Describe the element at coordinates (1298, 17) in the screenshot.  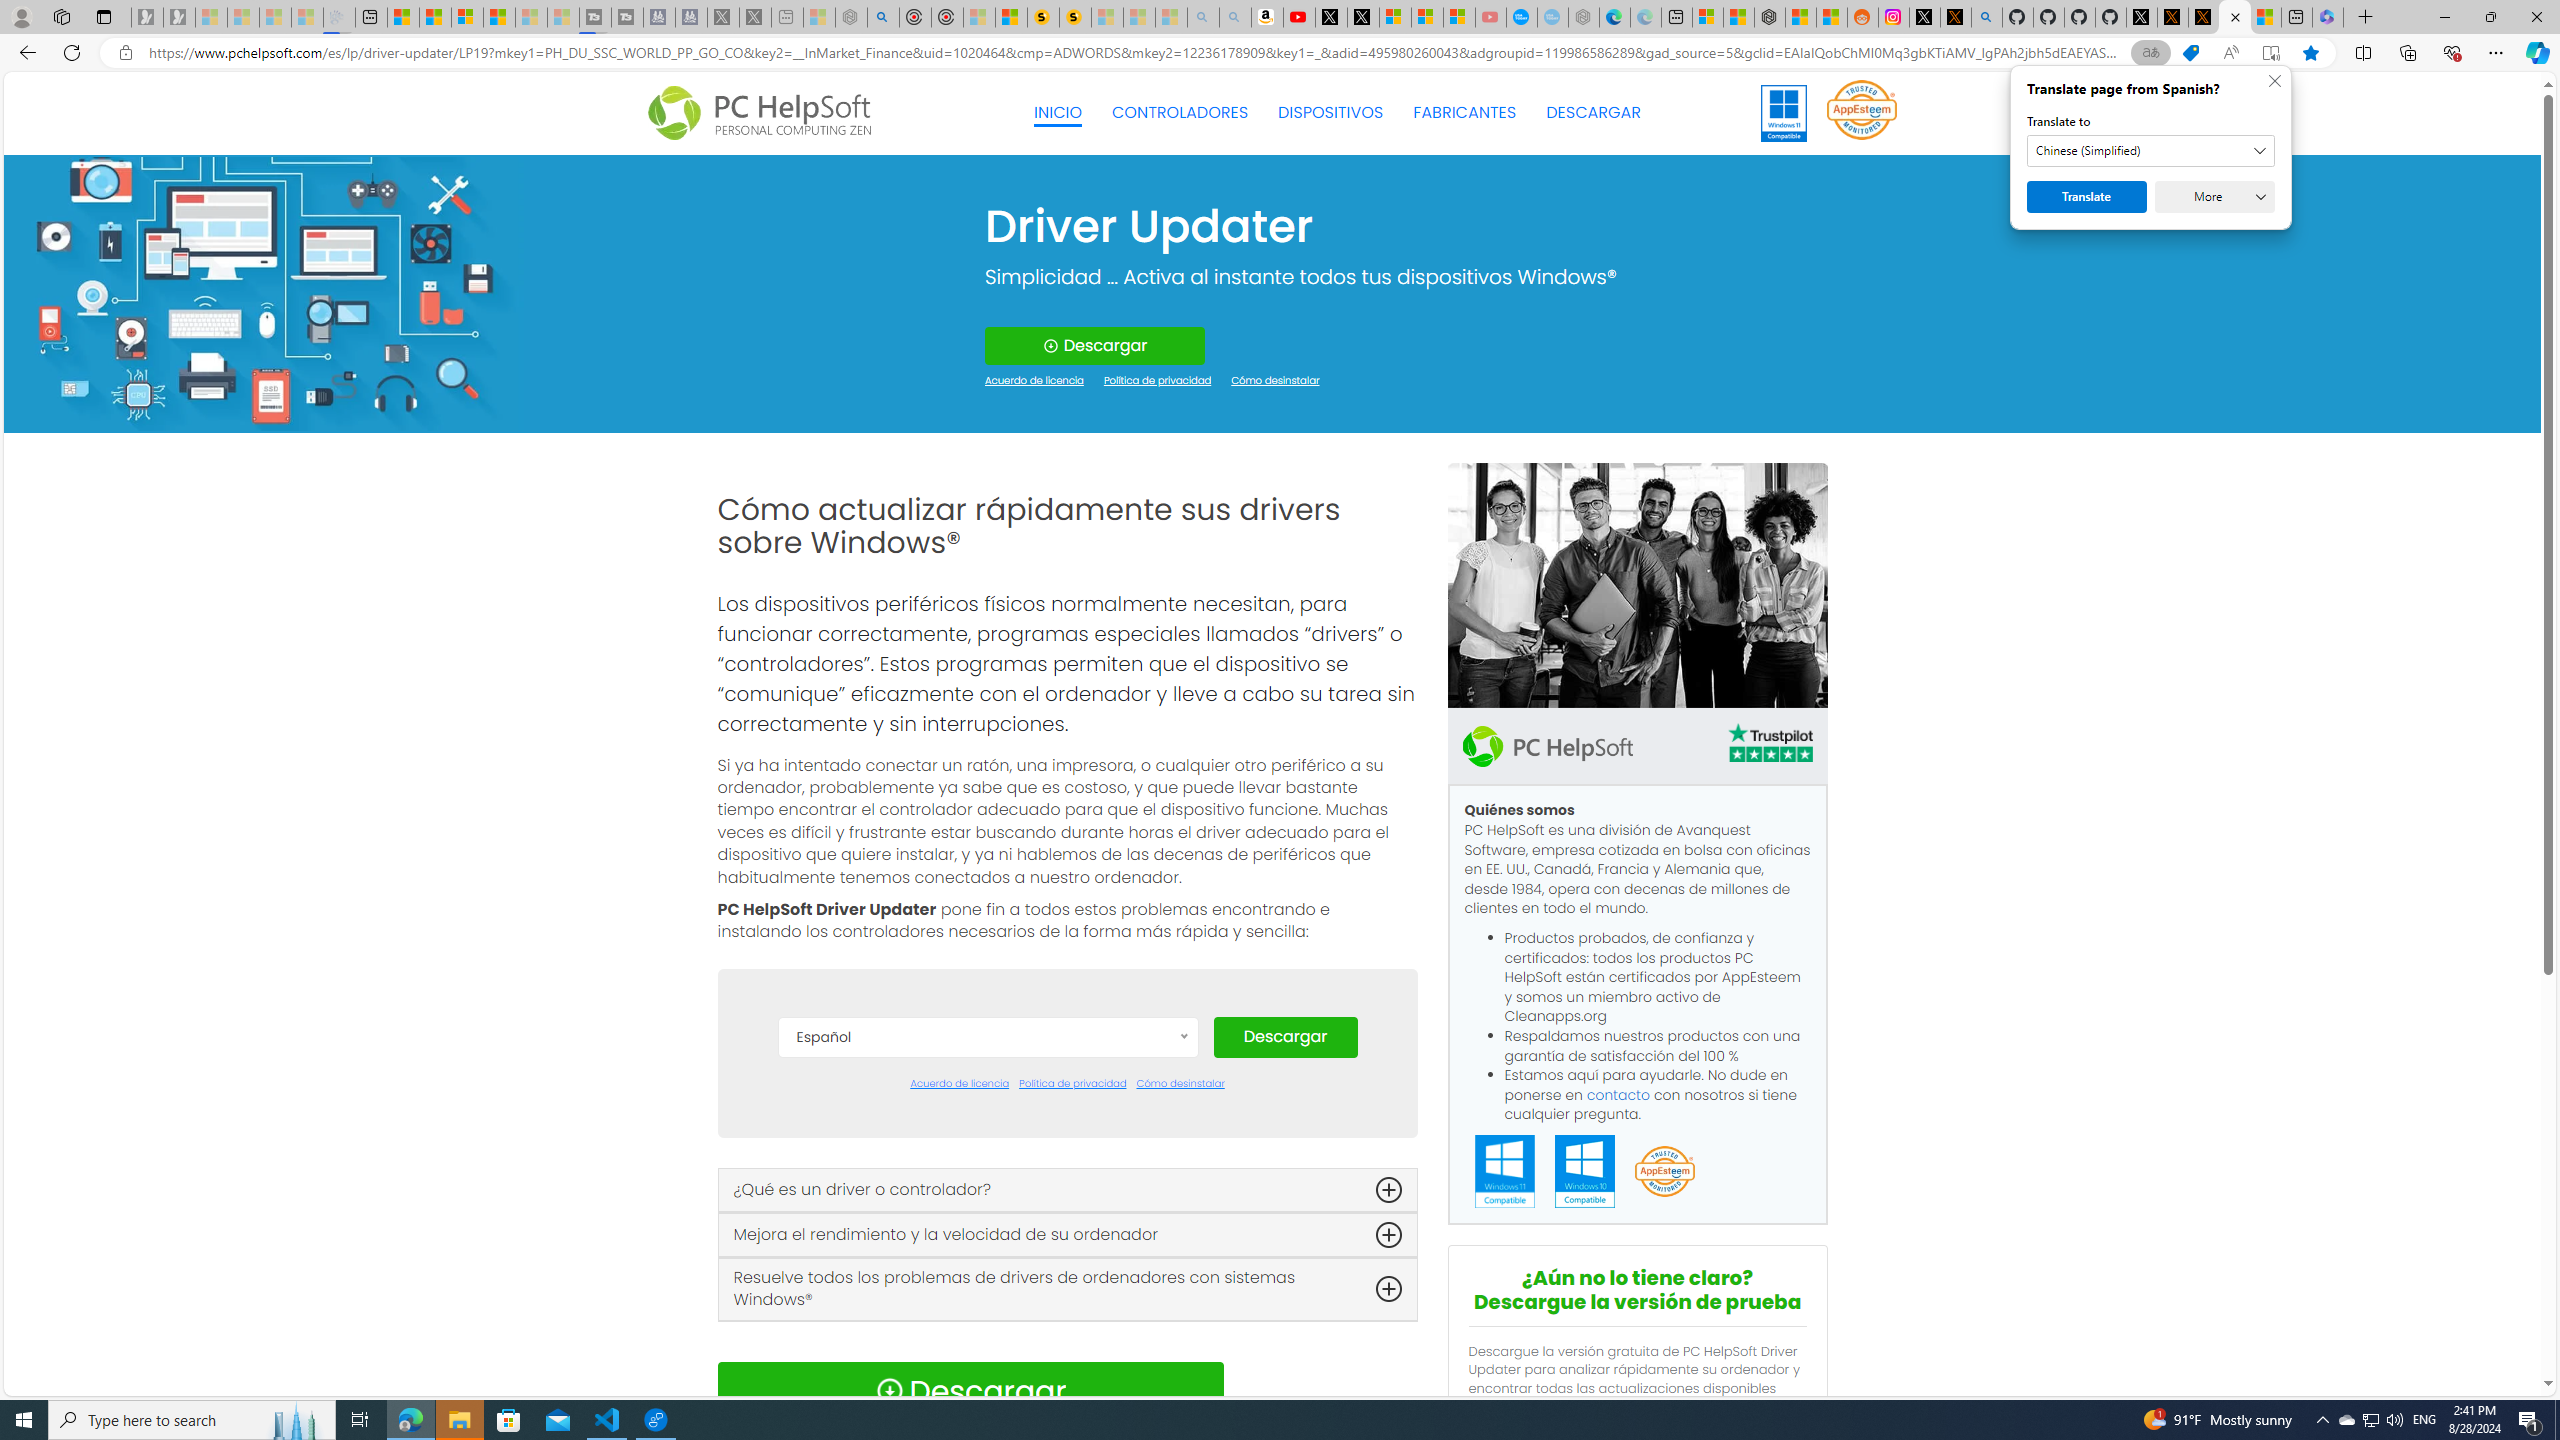
I see `Day 1: Arriving in Yemen (surreal to be here) - YouTube` at that location.